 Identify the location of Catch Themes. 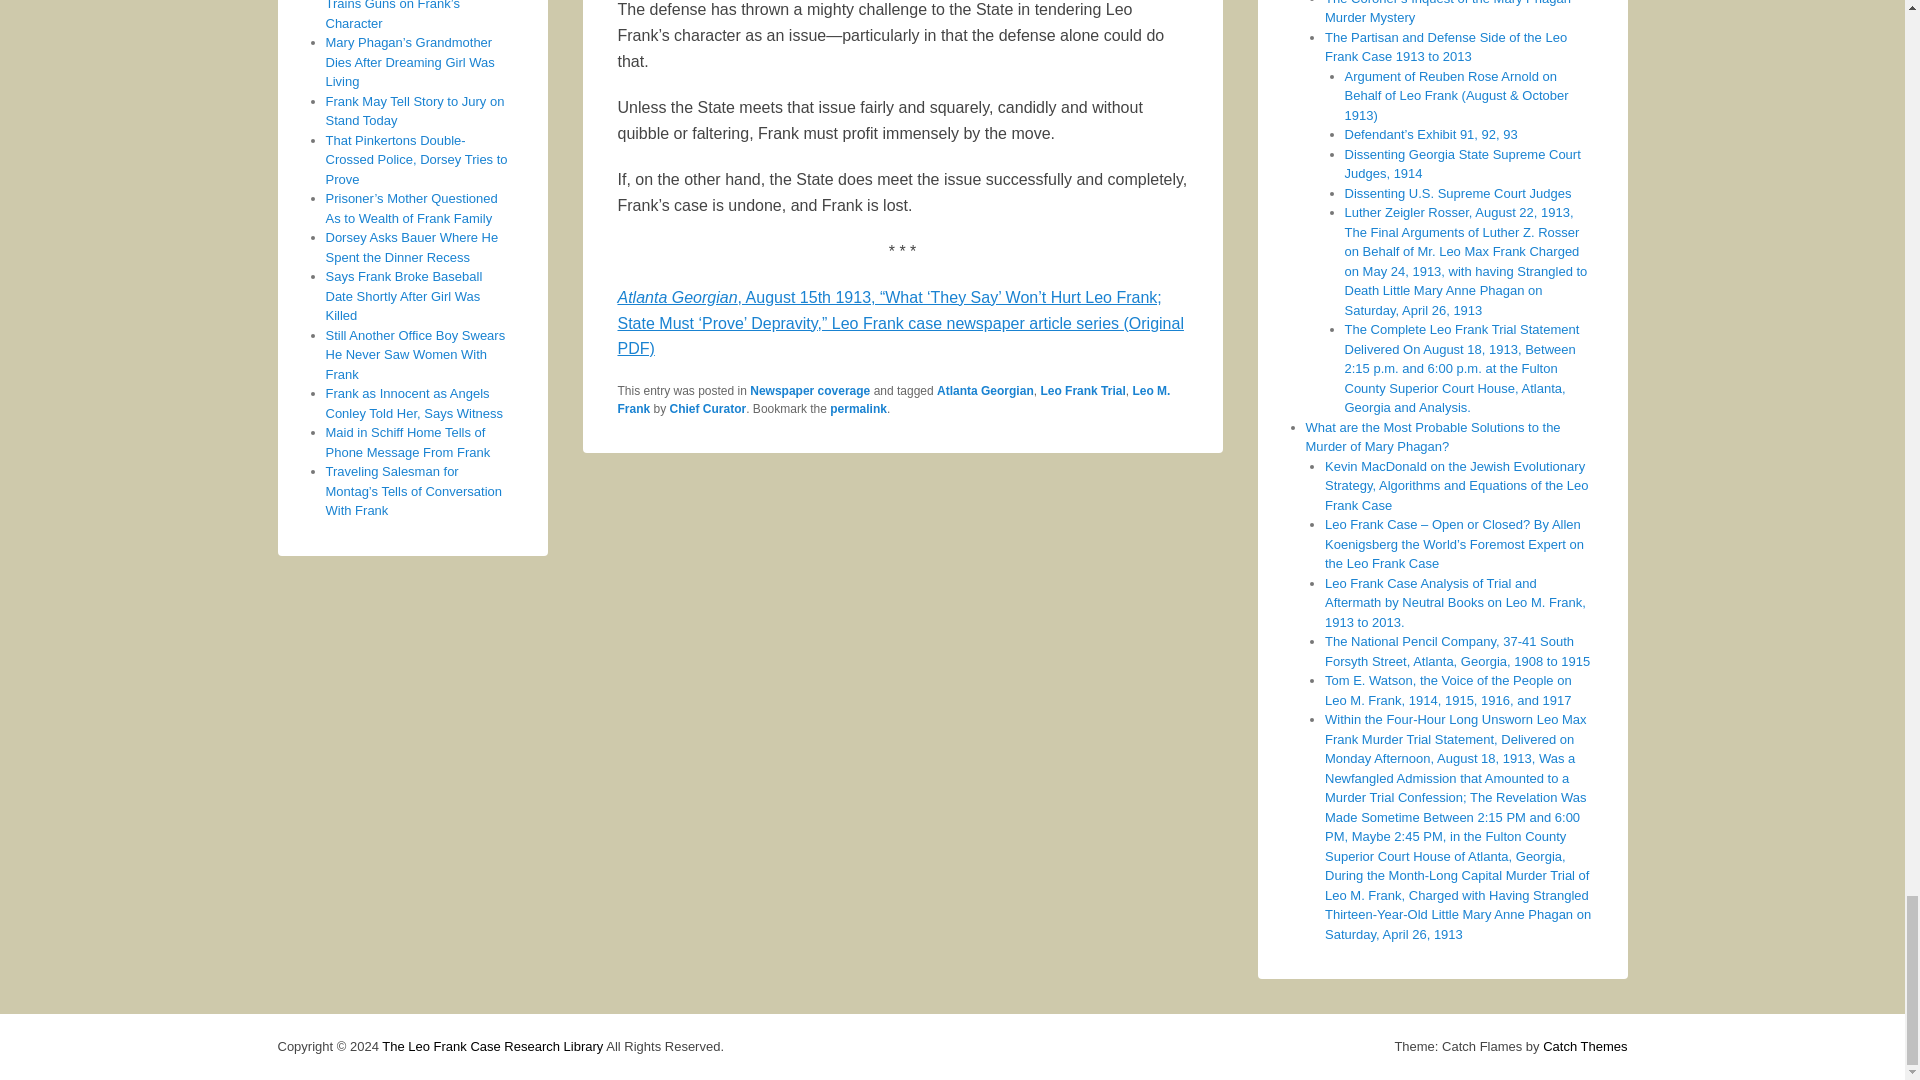
(1584, 1046).